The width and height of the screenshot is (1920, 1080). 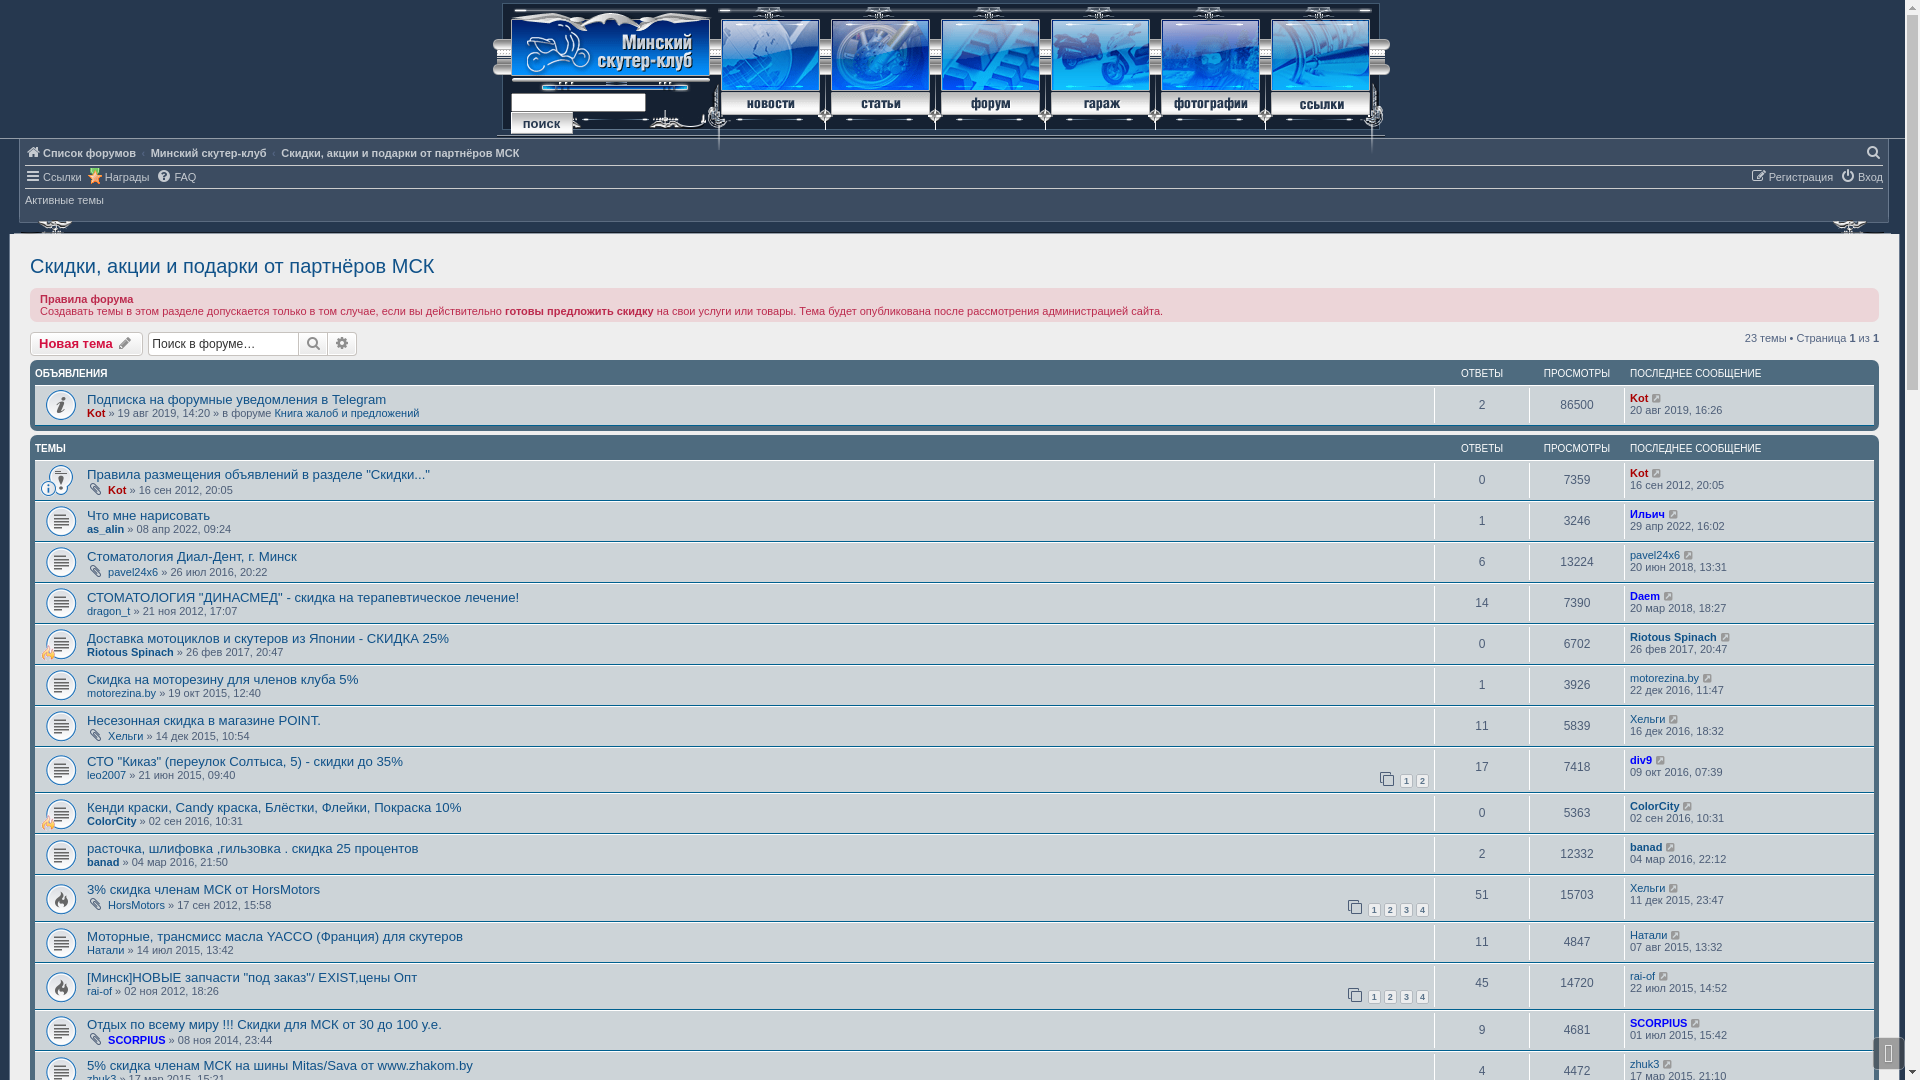 I want to click on Kot, so click(x=1639, y=473).